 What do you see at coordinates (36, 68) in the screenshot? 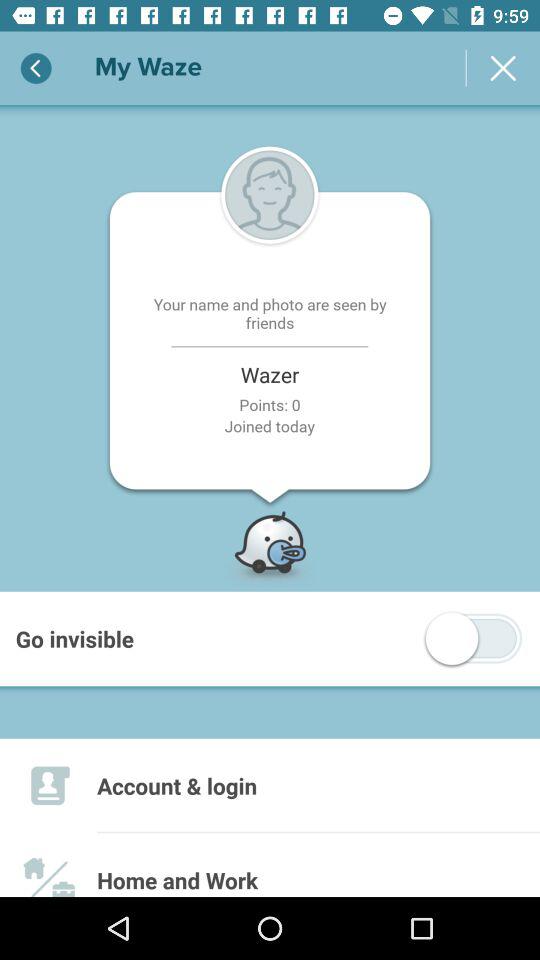
I see `go back` at bounding box center [36, 68].